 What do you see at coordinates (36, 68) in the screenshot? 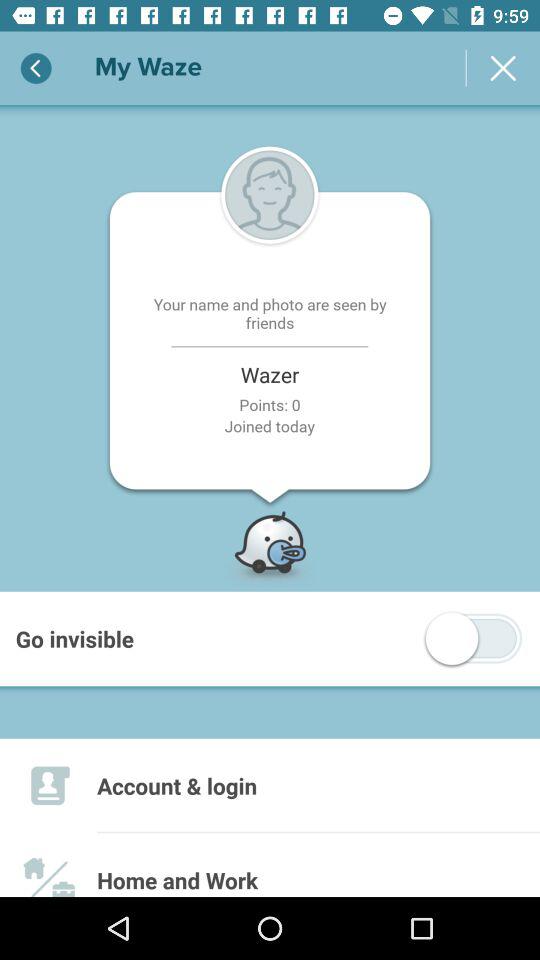
I see `go back` at bounding box center [36, 68].